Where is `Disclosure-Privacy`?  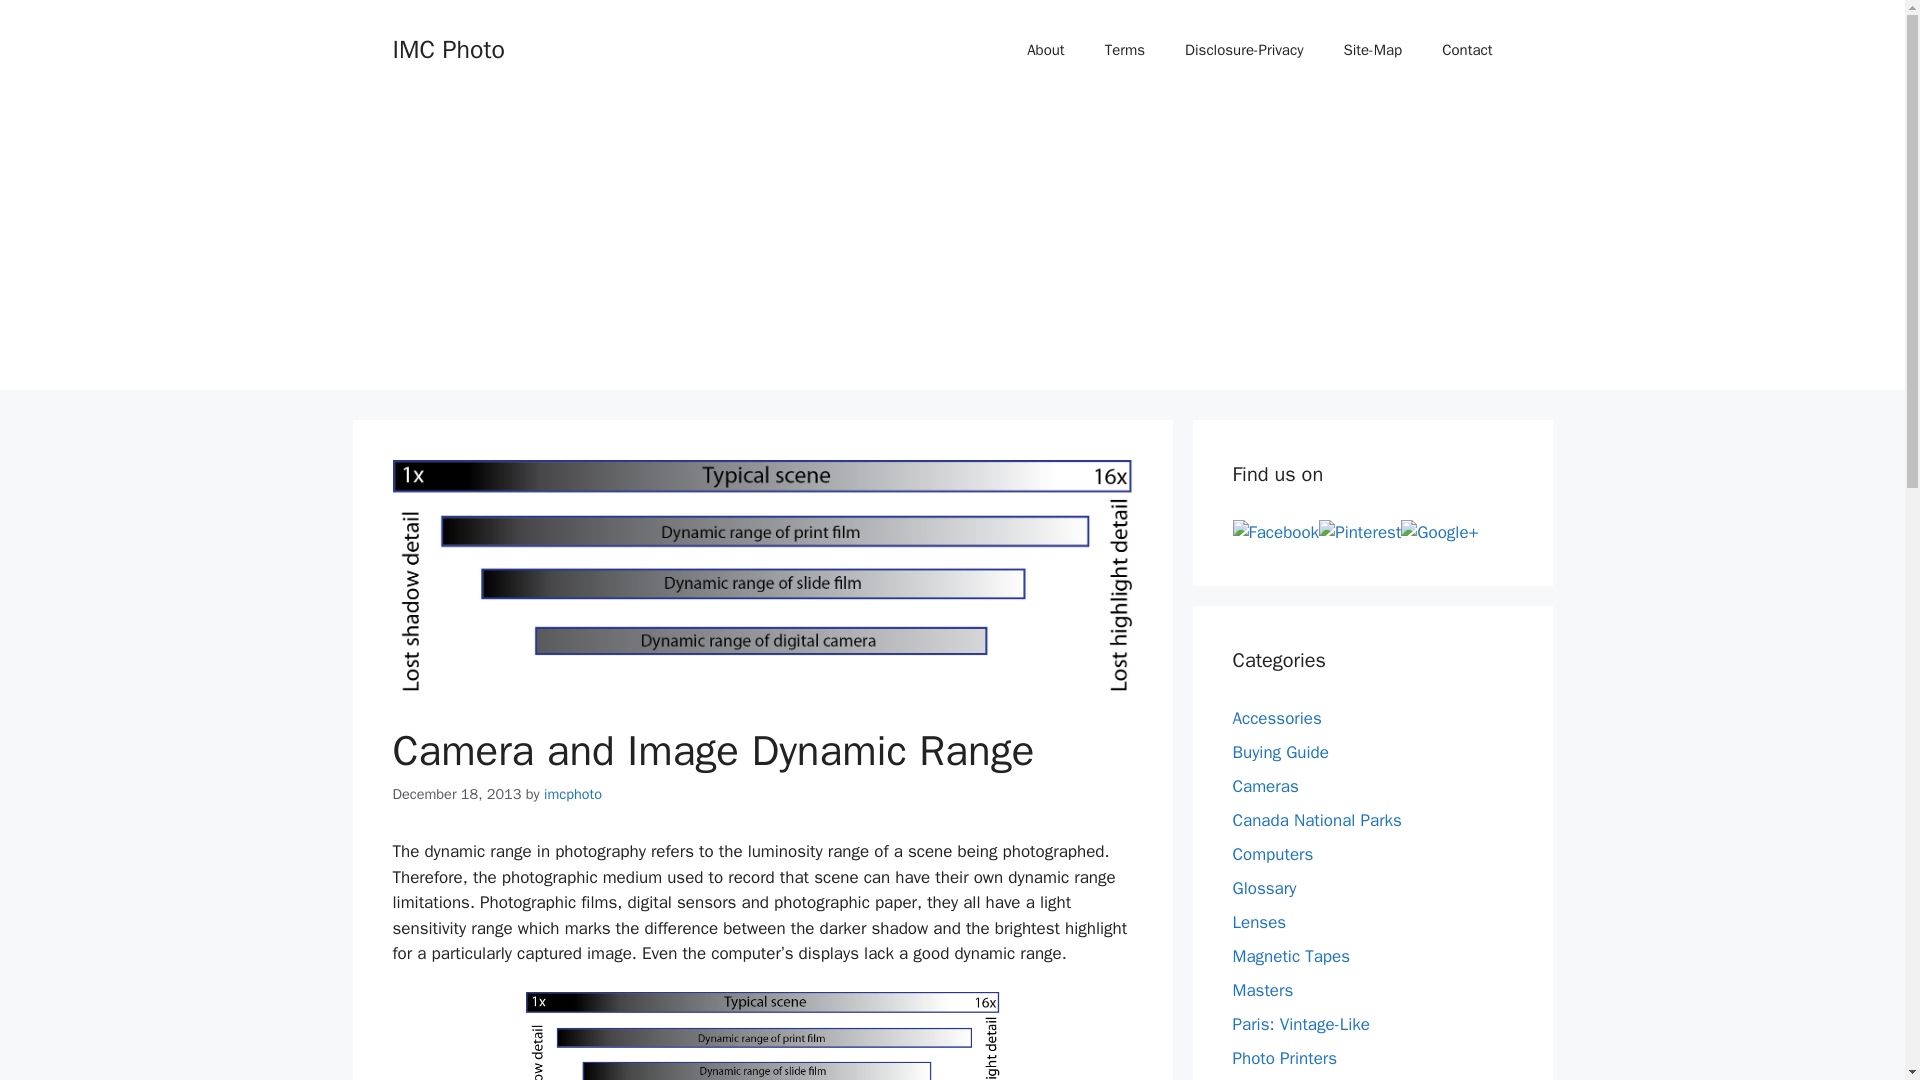
Disclosure-Privacy is located at coordinates (1244, 50).